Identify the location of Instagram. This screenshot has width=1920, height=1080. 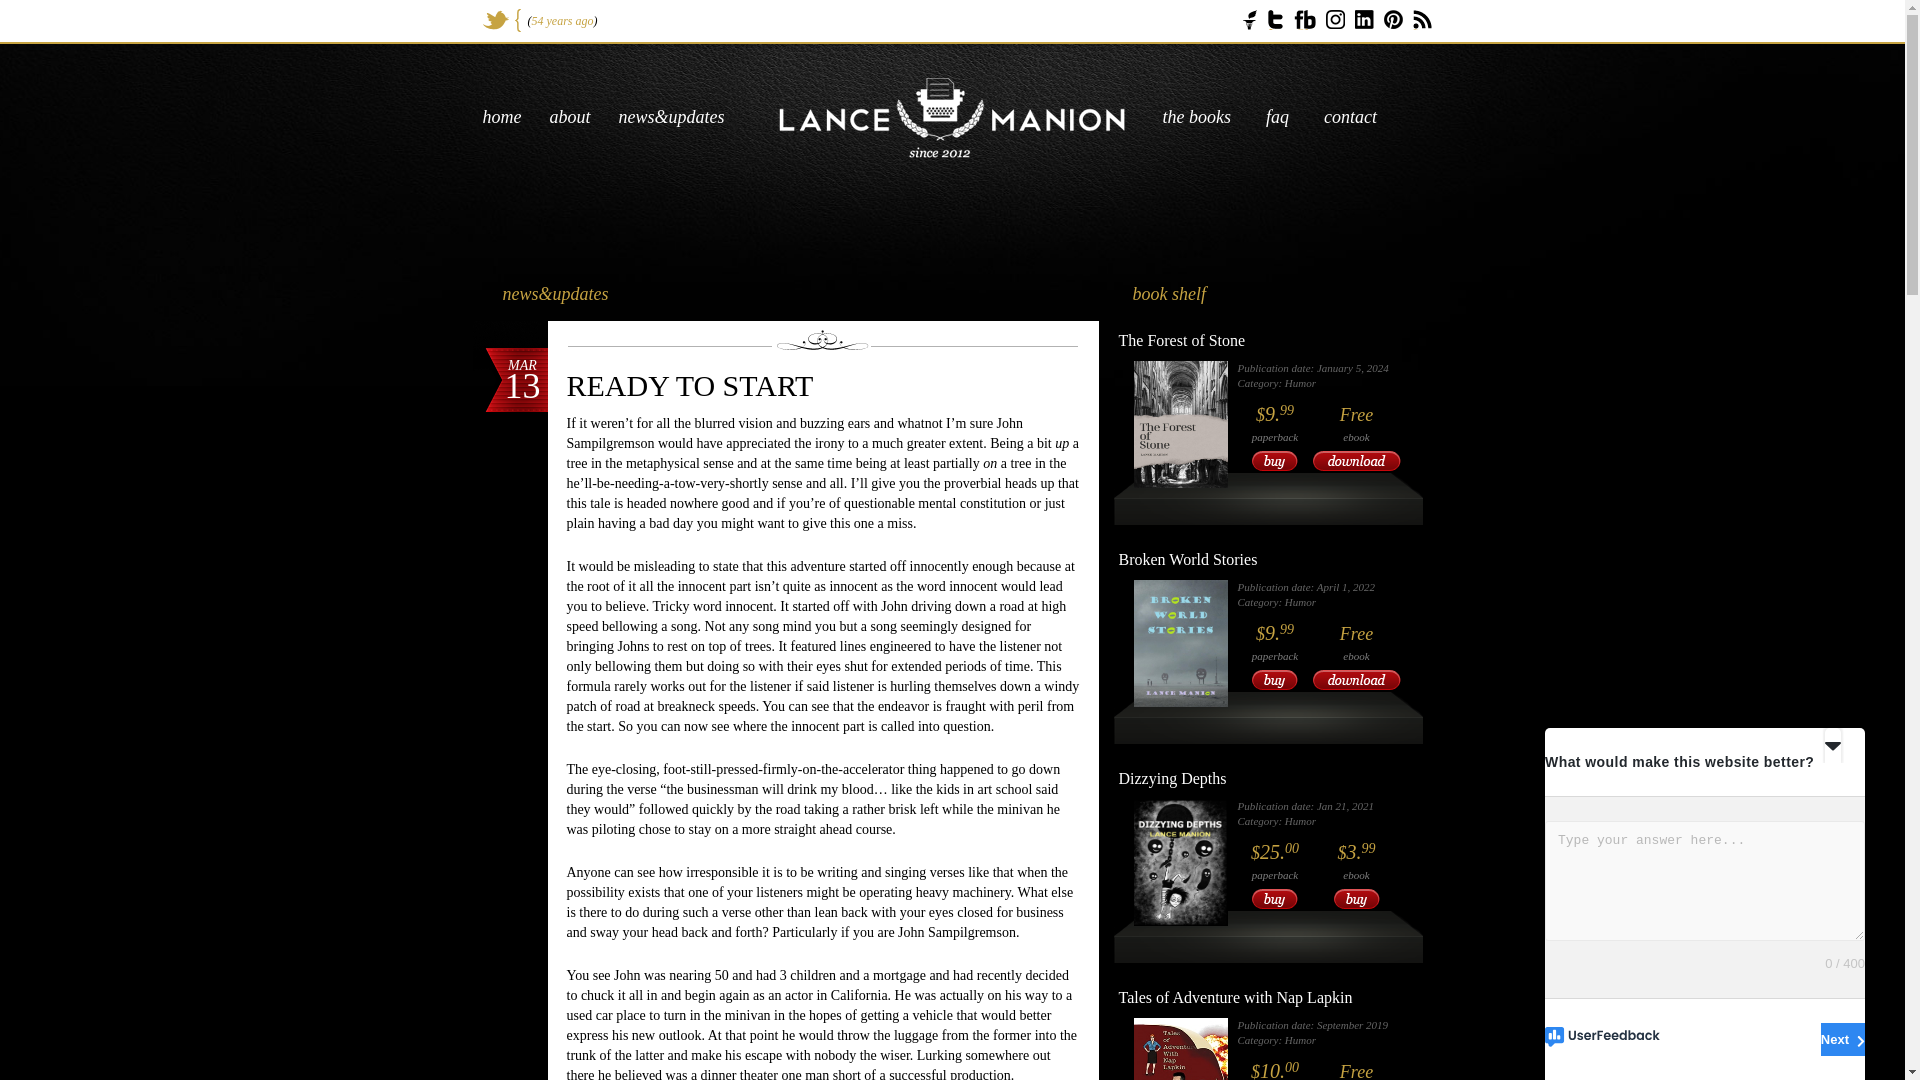
(1336, 19).